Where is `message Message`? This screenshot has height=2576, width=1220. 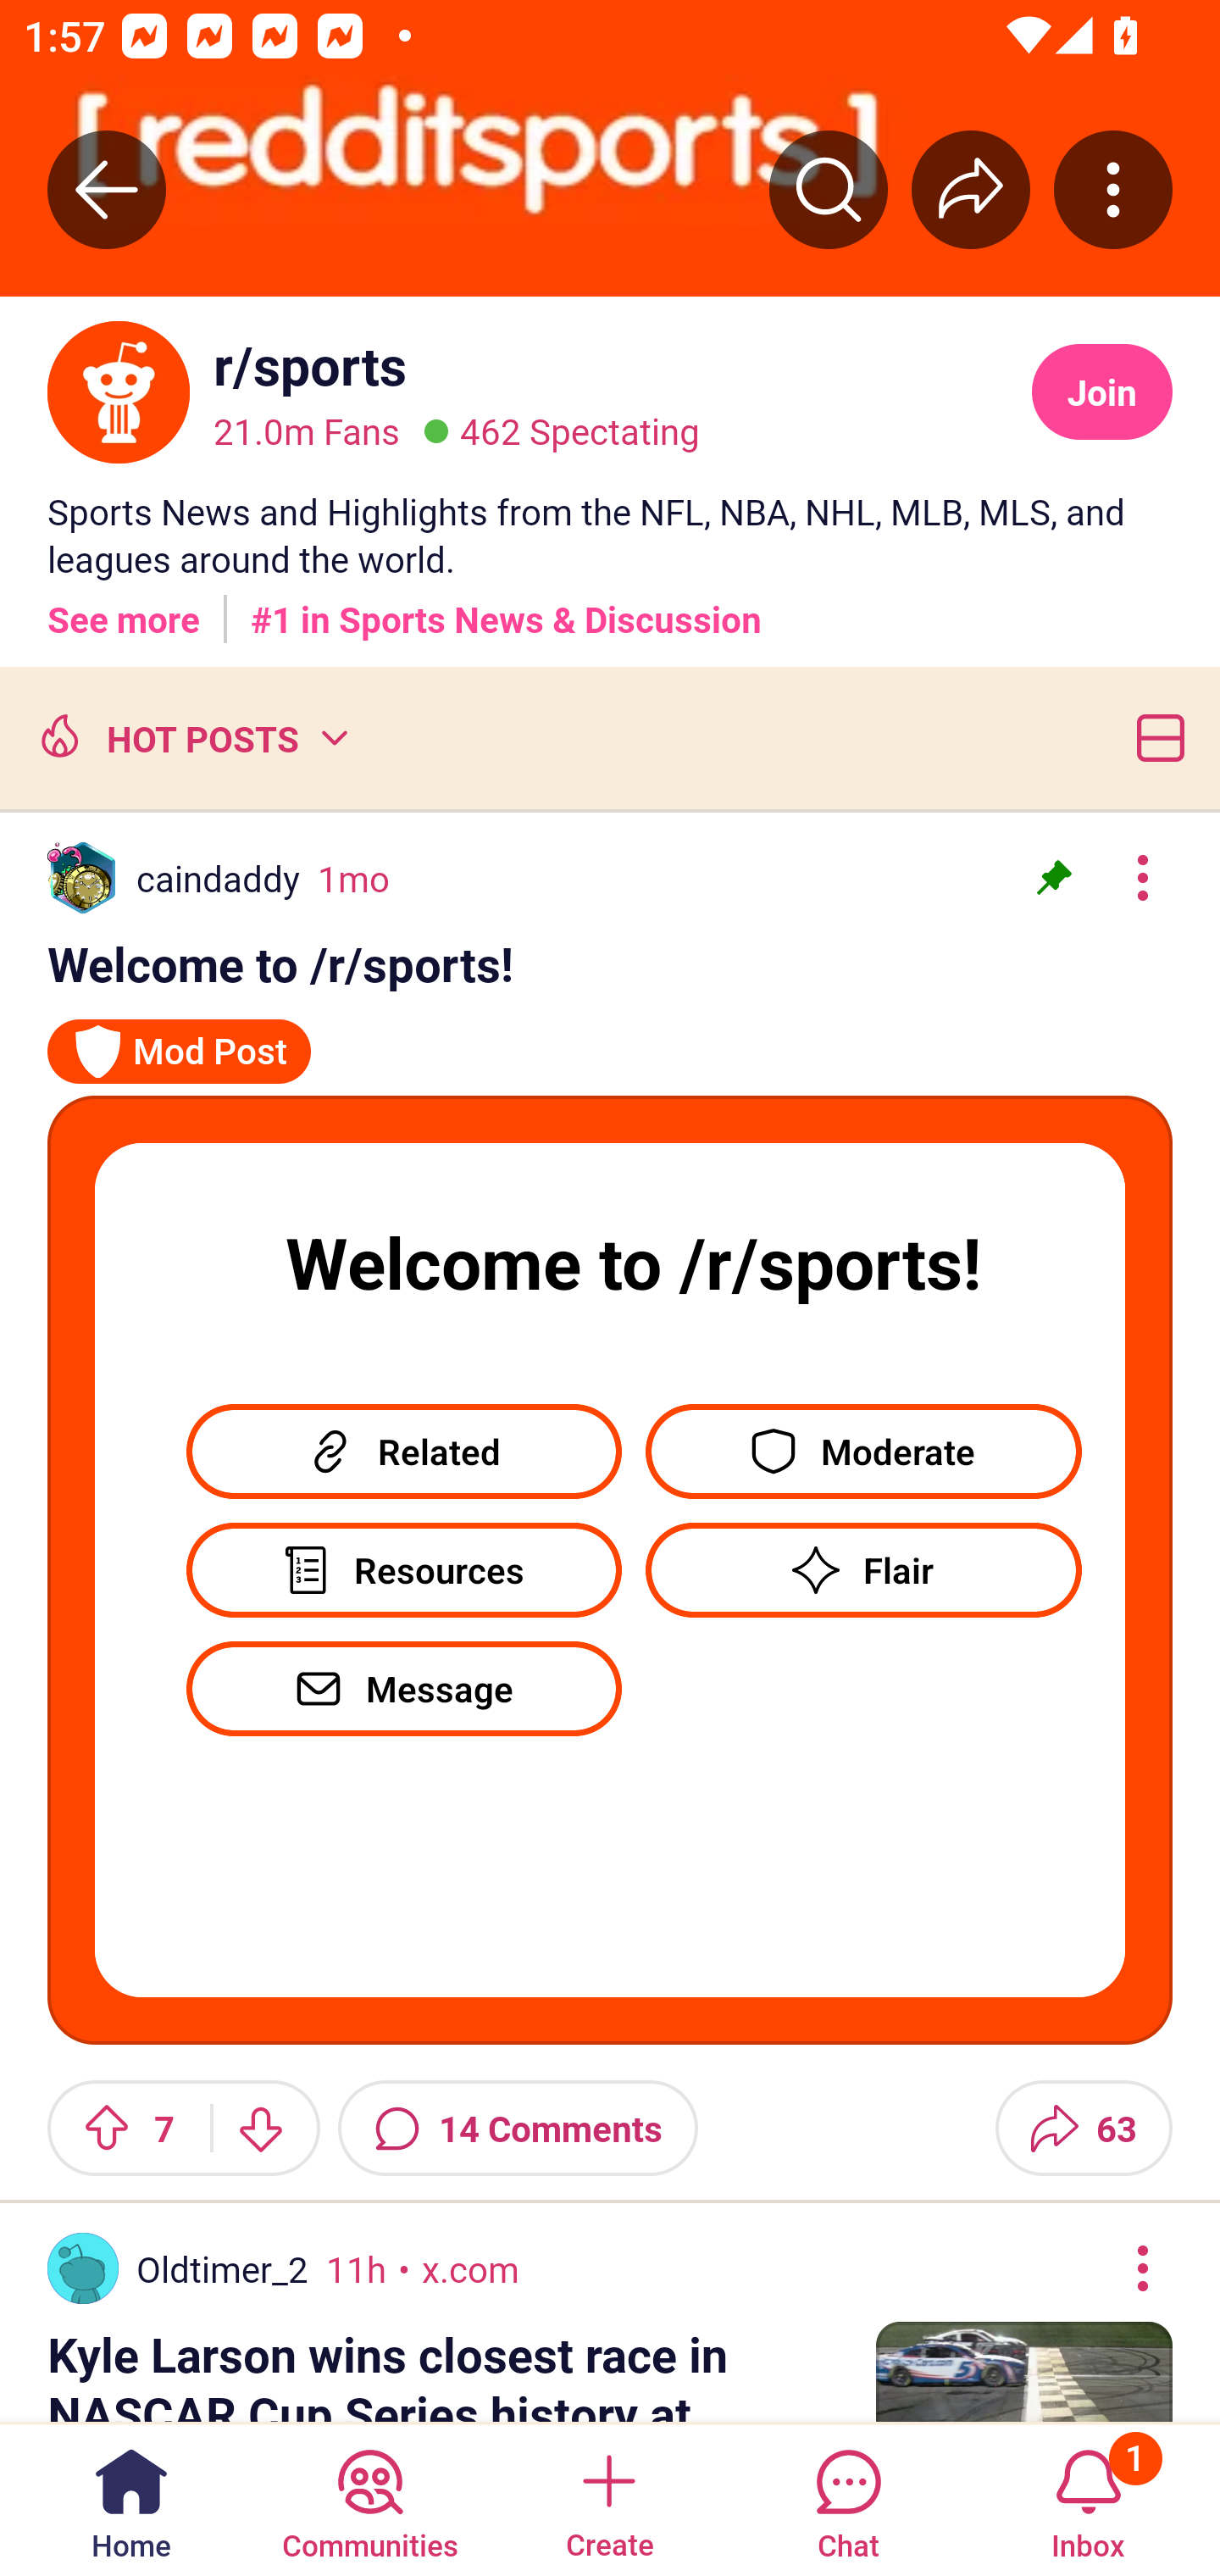
message Message is located at coordinates (404, 1688).